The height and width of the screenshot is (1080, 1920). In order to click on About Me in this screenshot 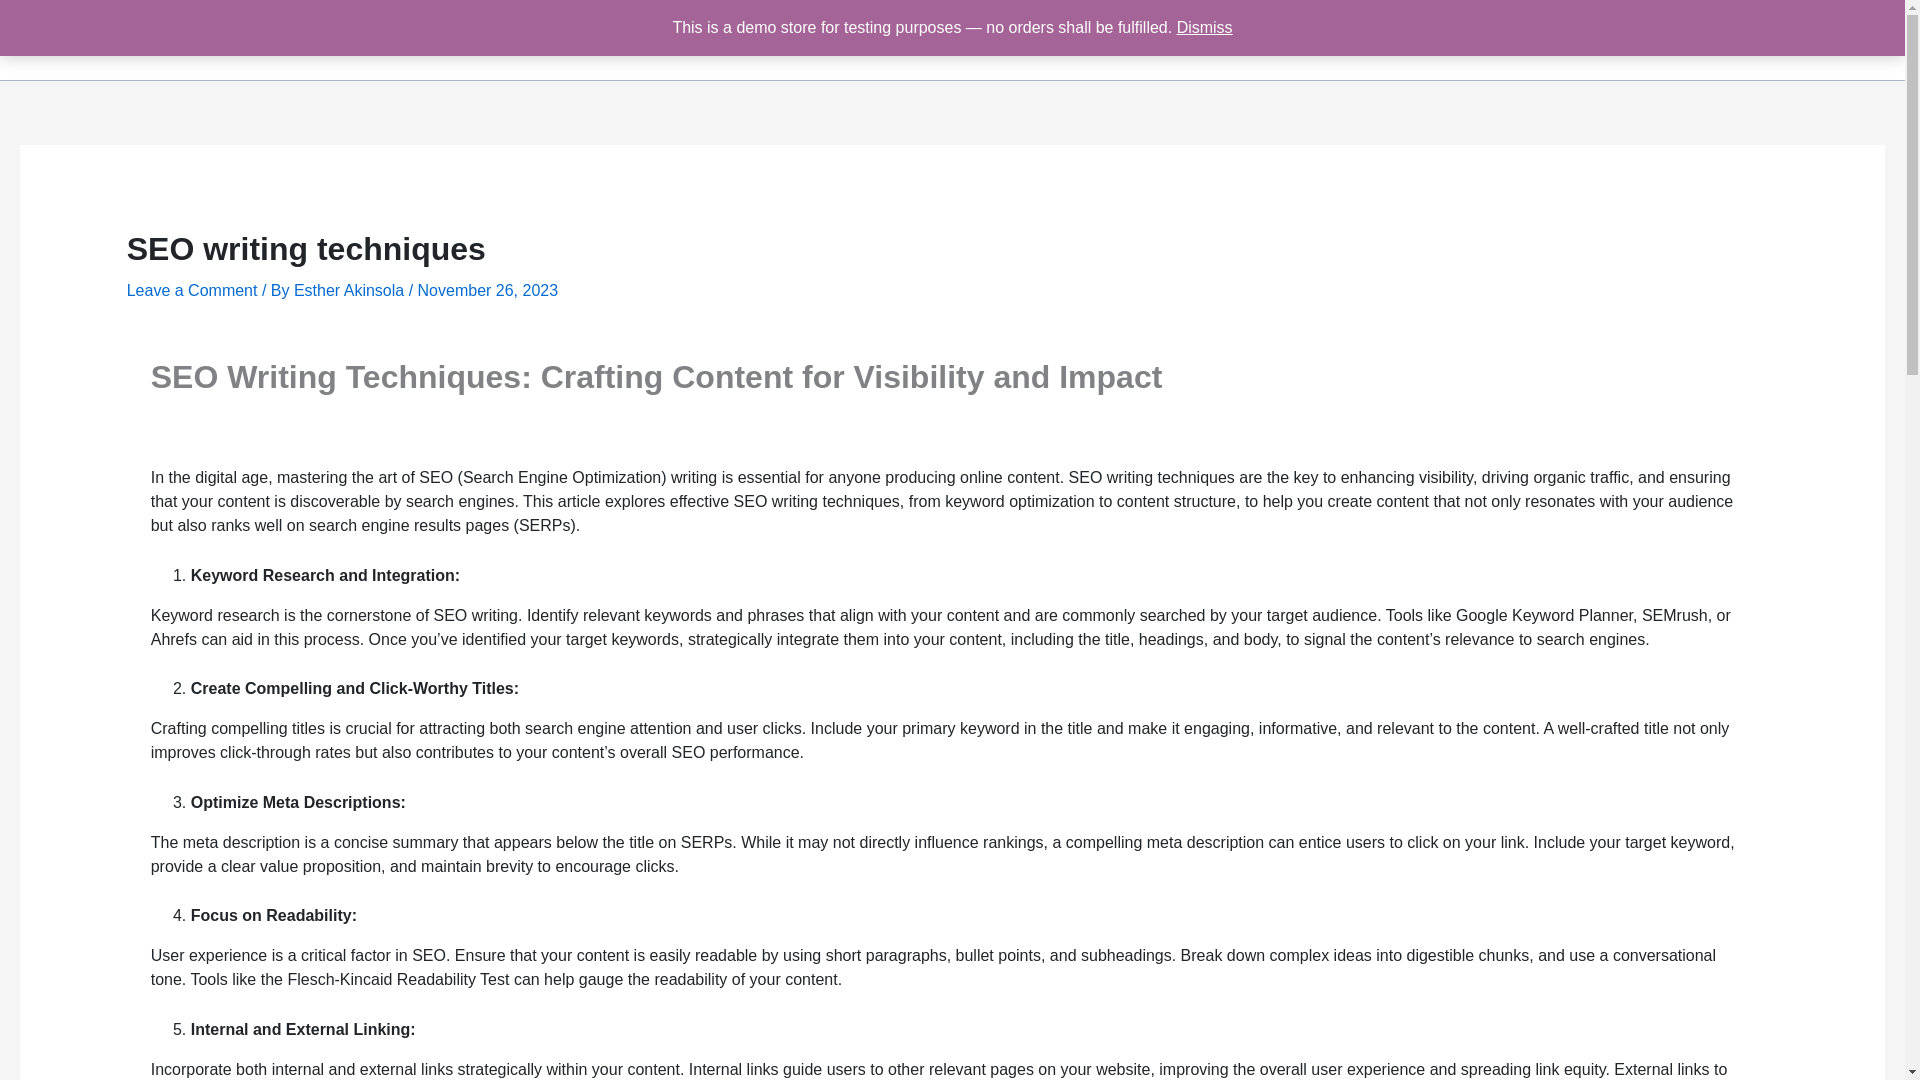, I will do `click(1382, 40)`.